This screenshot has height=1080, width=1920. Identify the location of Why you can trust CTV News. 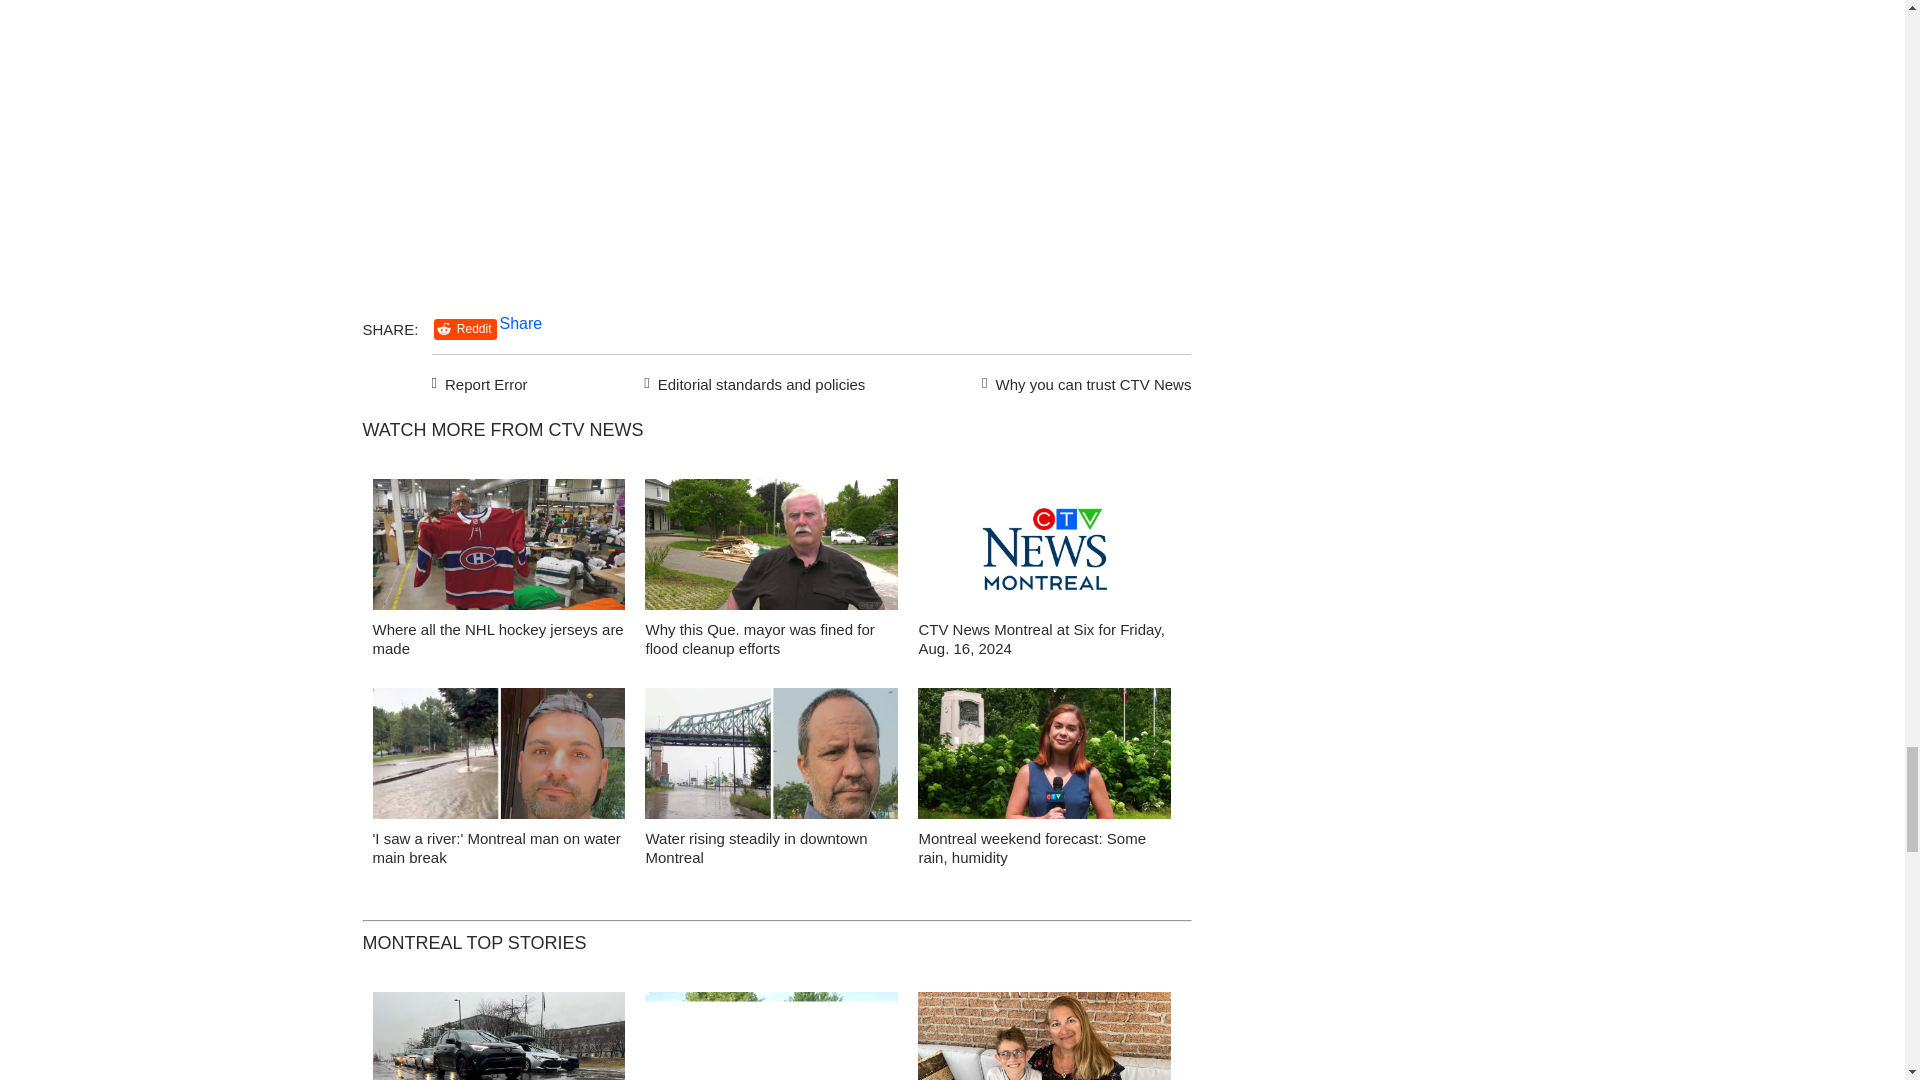
(1082, 382).